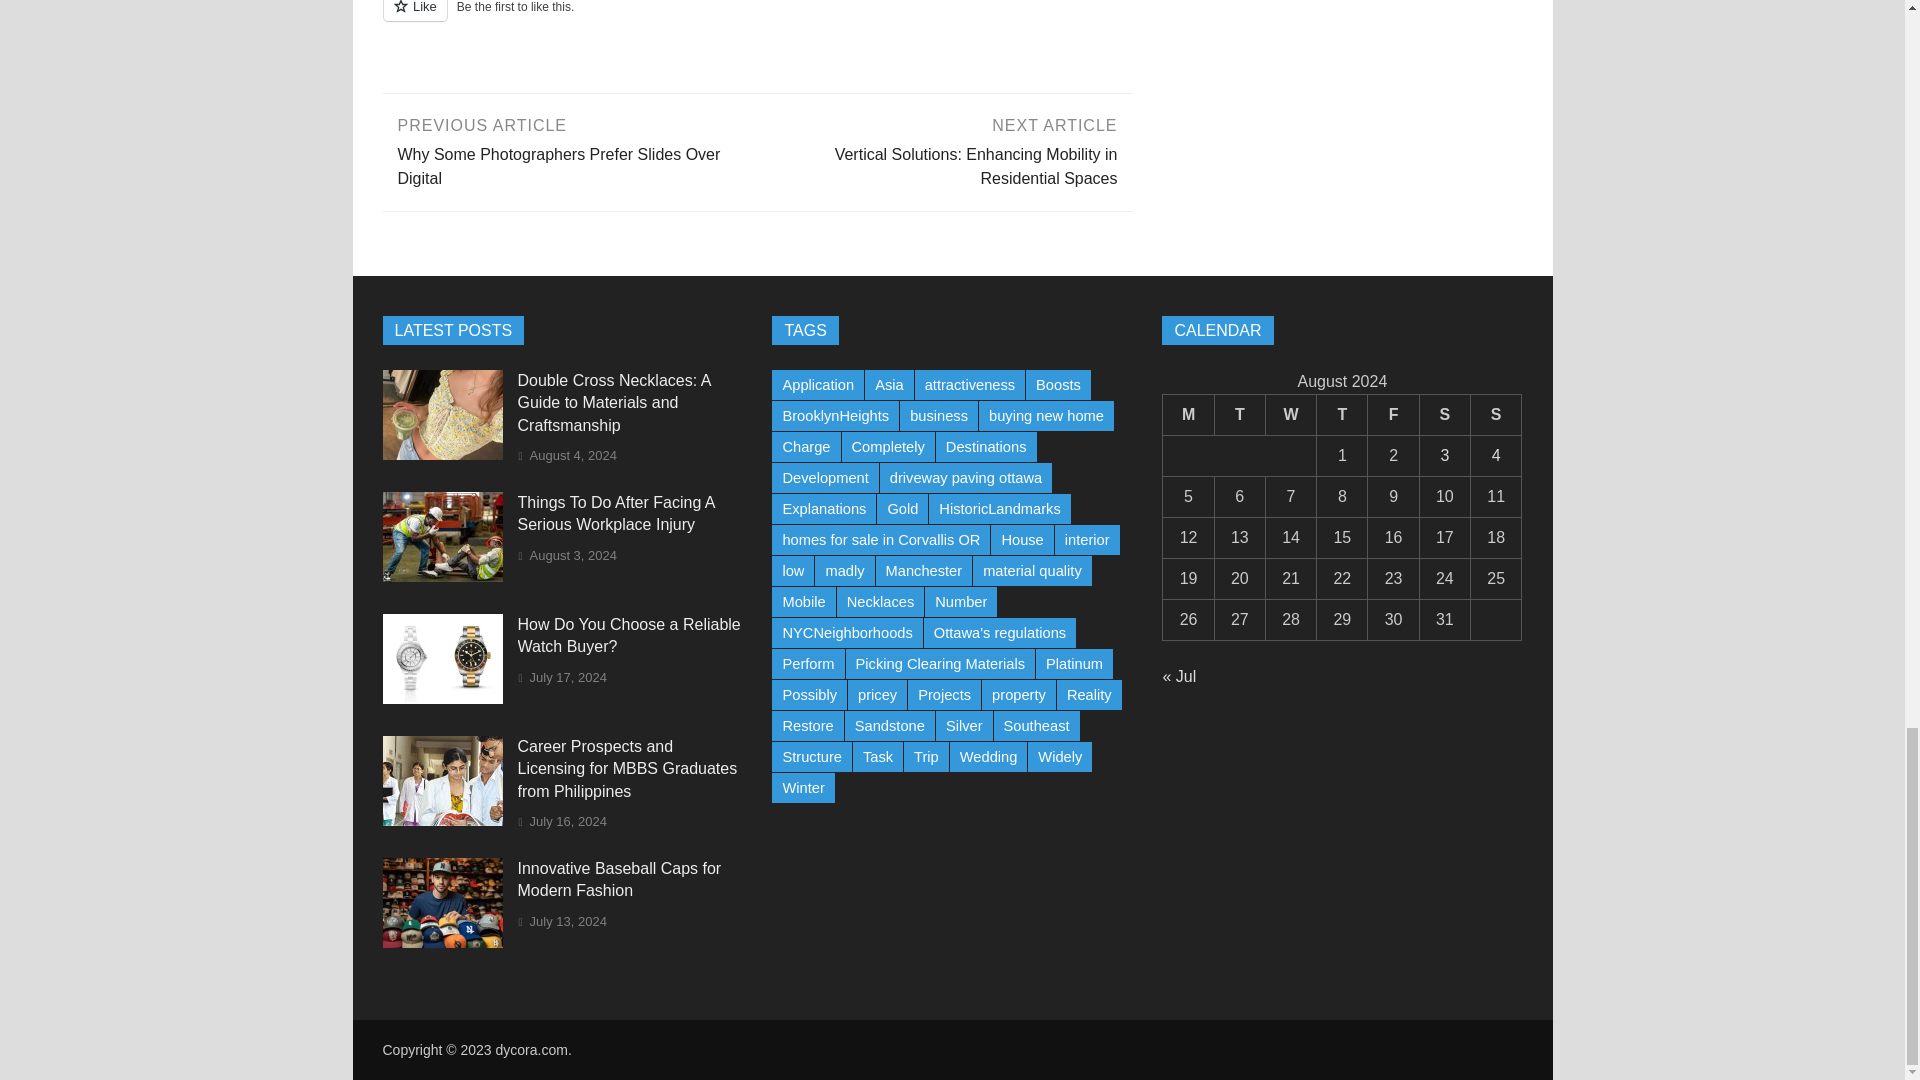 This screenshot has width=1920, height=1080. I want to click on Monday, so click(1188, 414).